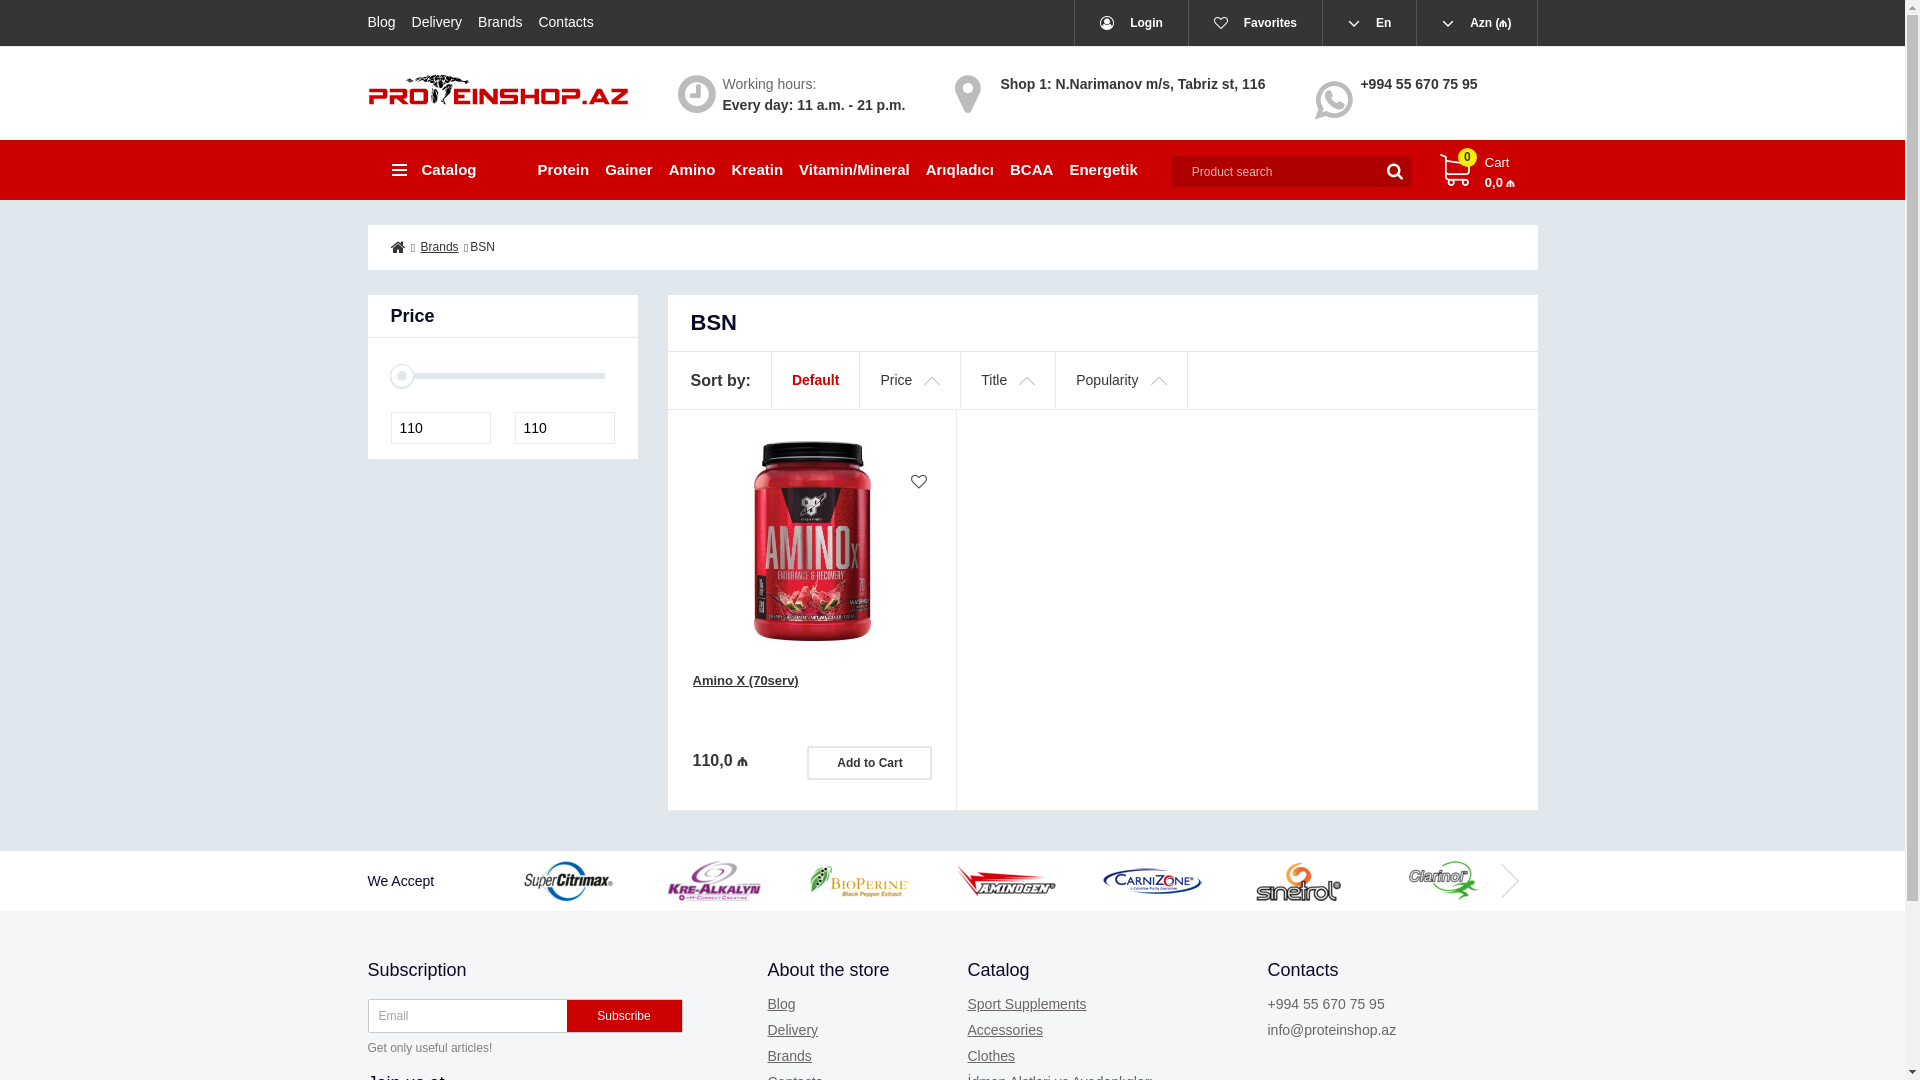 This screenshot has width=1920, height=1080. Describe the element at coordinates (1508, 881) in the screenshot. I see `Next` at that location.